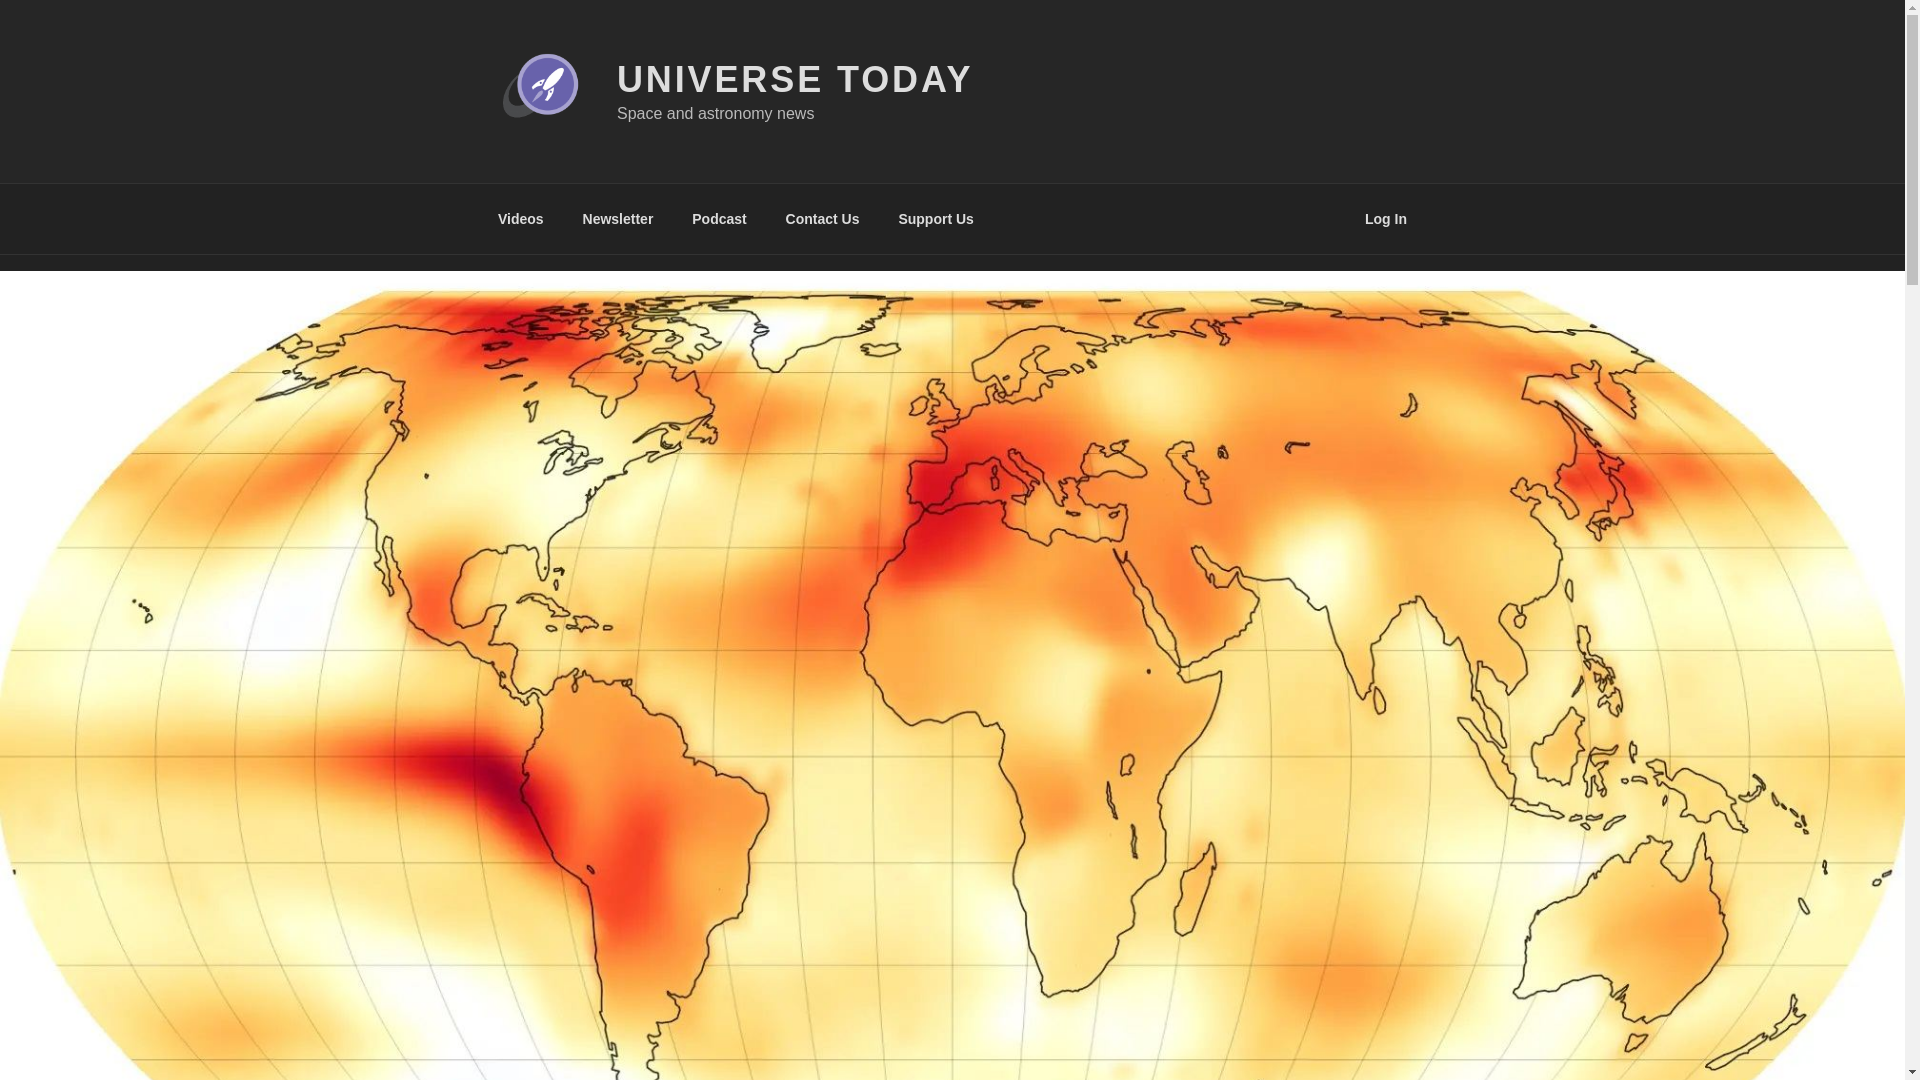 Image resolution: width=1920 pixels, height=1080 pixels. What do you see at coordinates (794, 80) in the screenshot?
I see `UNIVERSE TODAY` at bounding box center [794, 80].